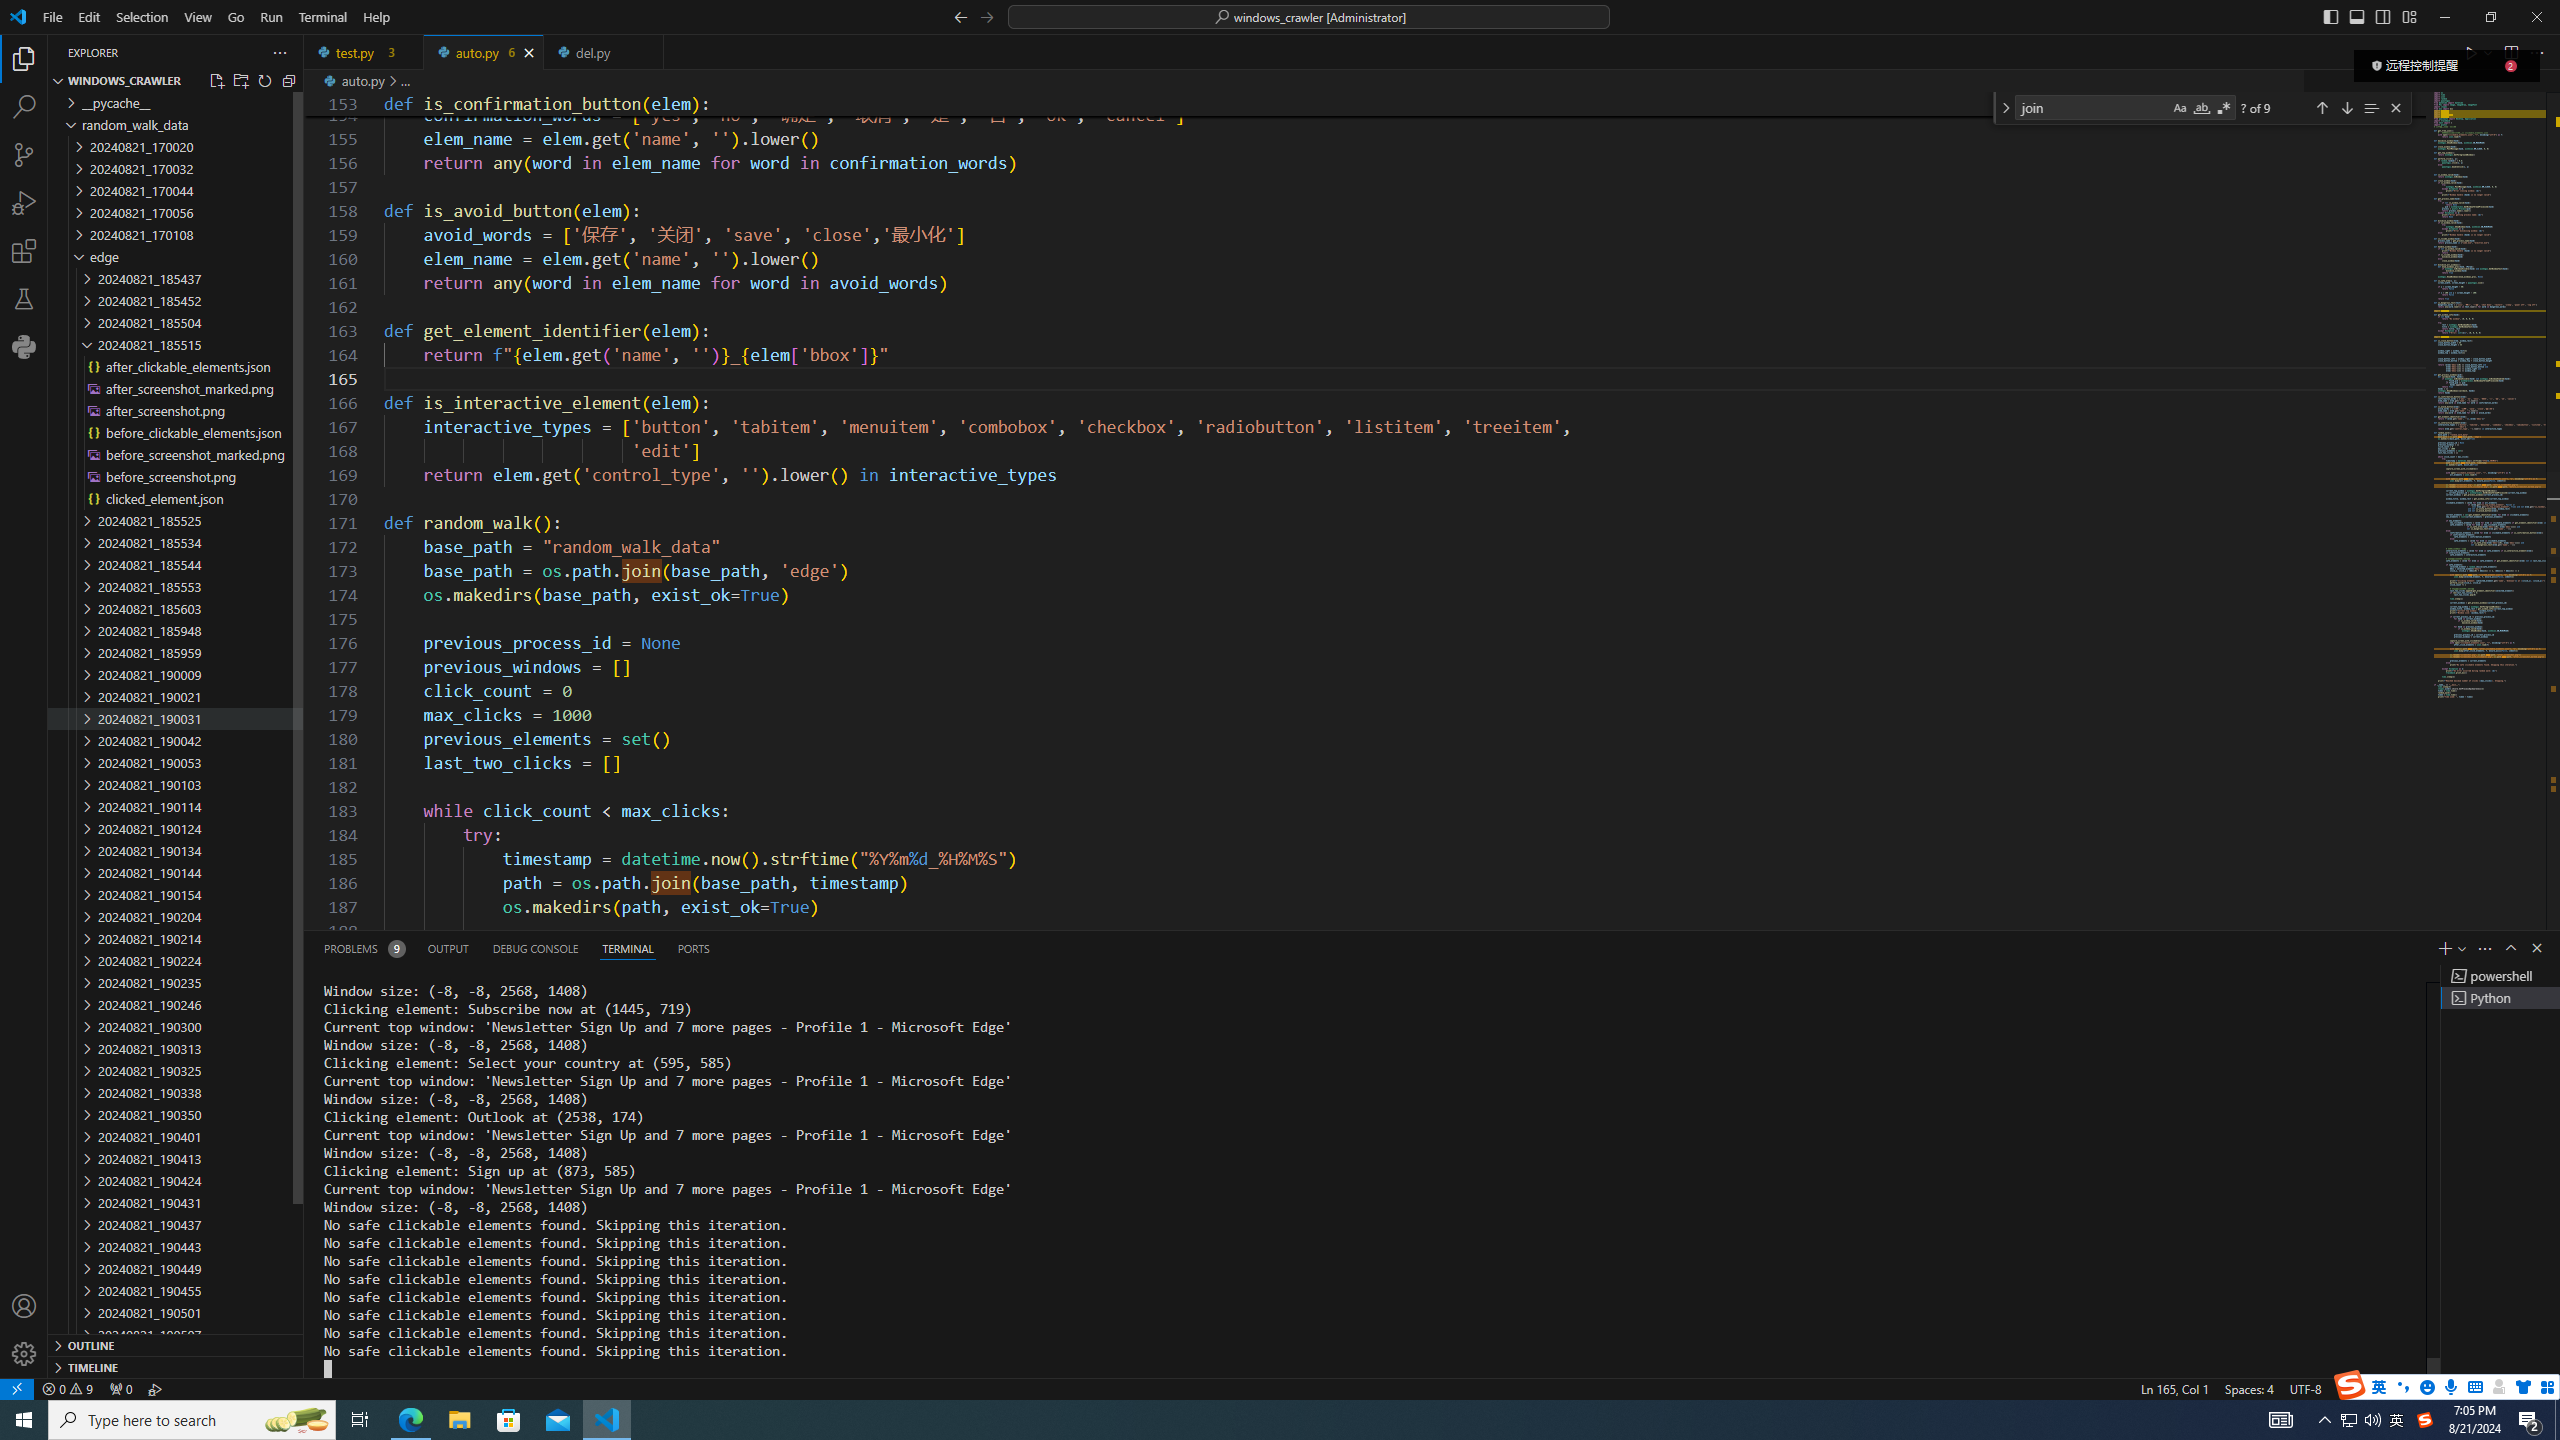  What do you see at coordinates (986, 16) in the screenshot?
I see `Go Forward (Alt+RightArrow)` at bounding box center [986, 16].